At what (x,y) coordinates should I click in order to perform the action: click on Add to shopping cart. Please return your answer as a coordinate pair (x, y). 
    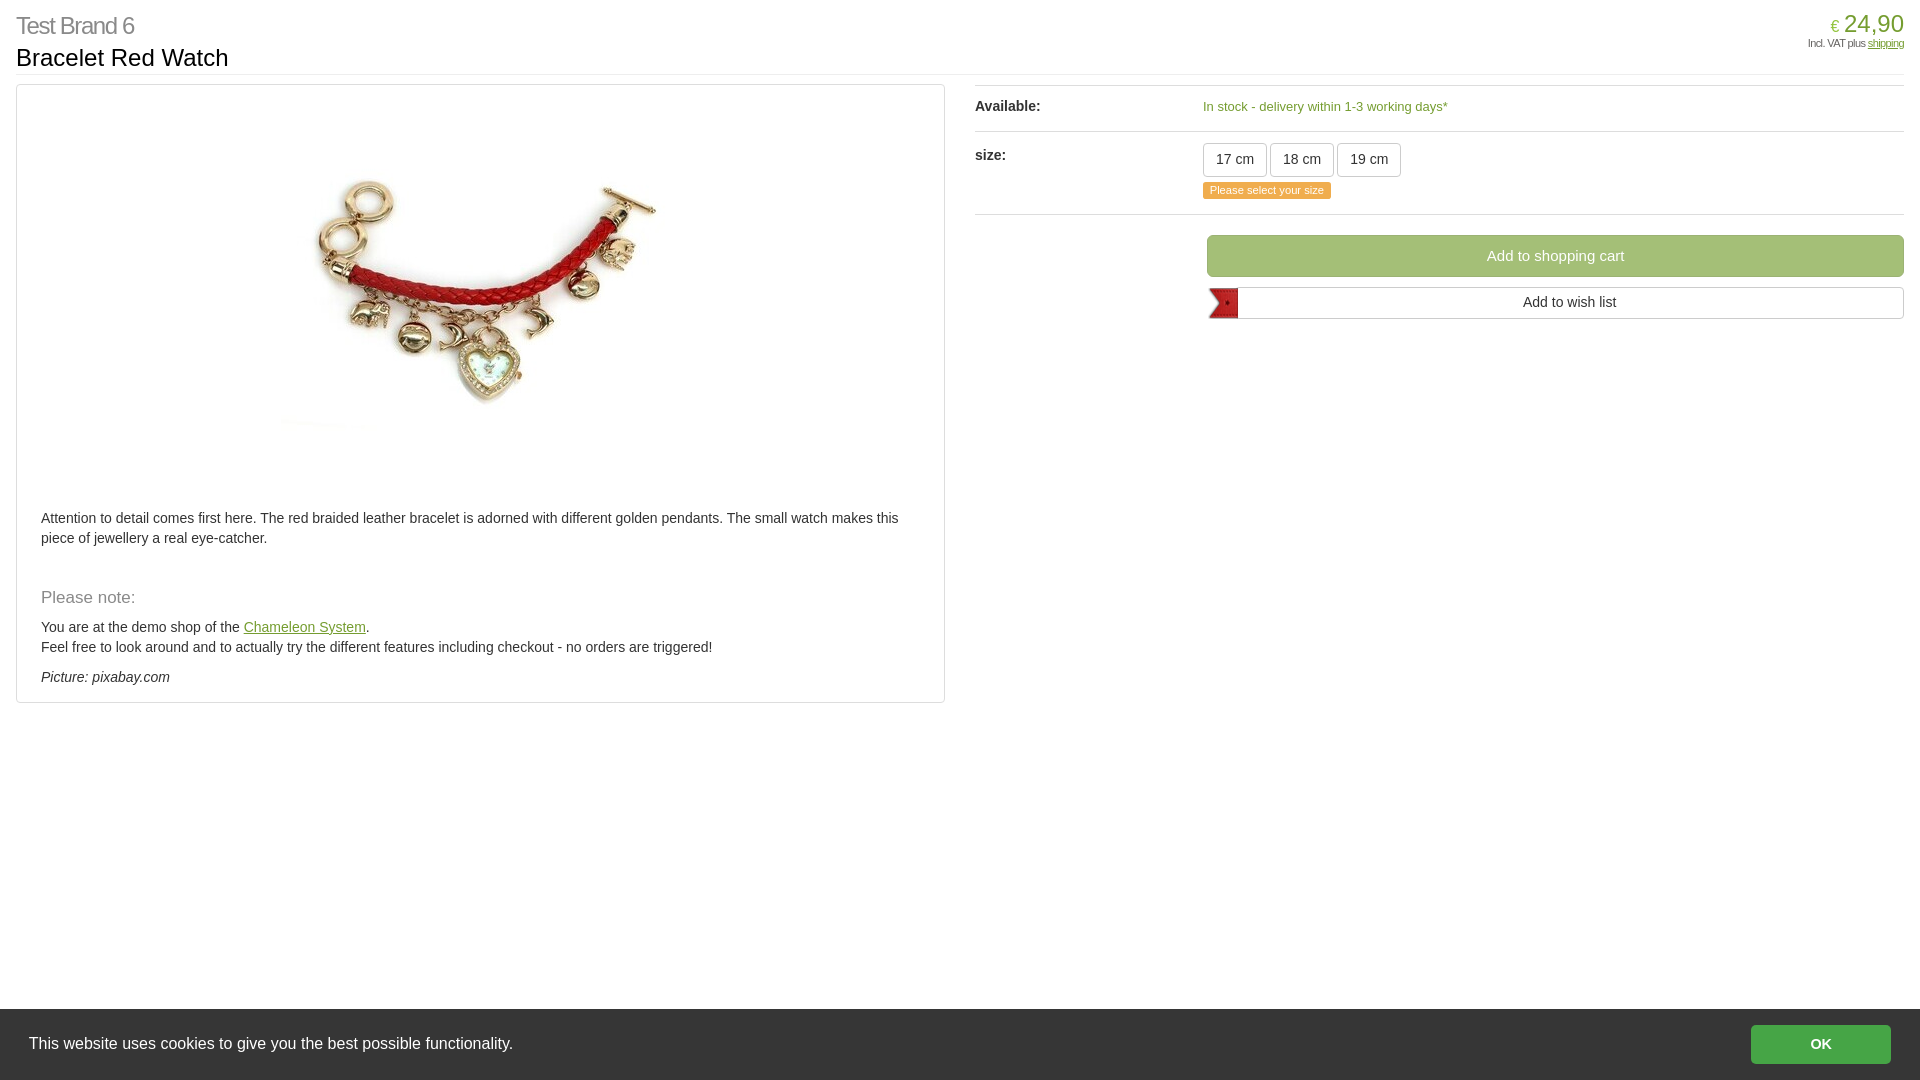
    Looking at the image, I should click on (1556, 256).